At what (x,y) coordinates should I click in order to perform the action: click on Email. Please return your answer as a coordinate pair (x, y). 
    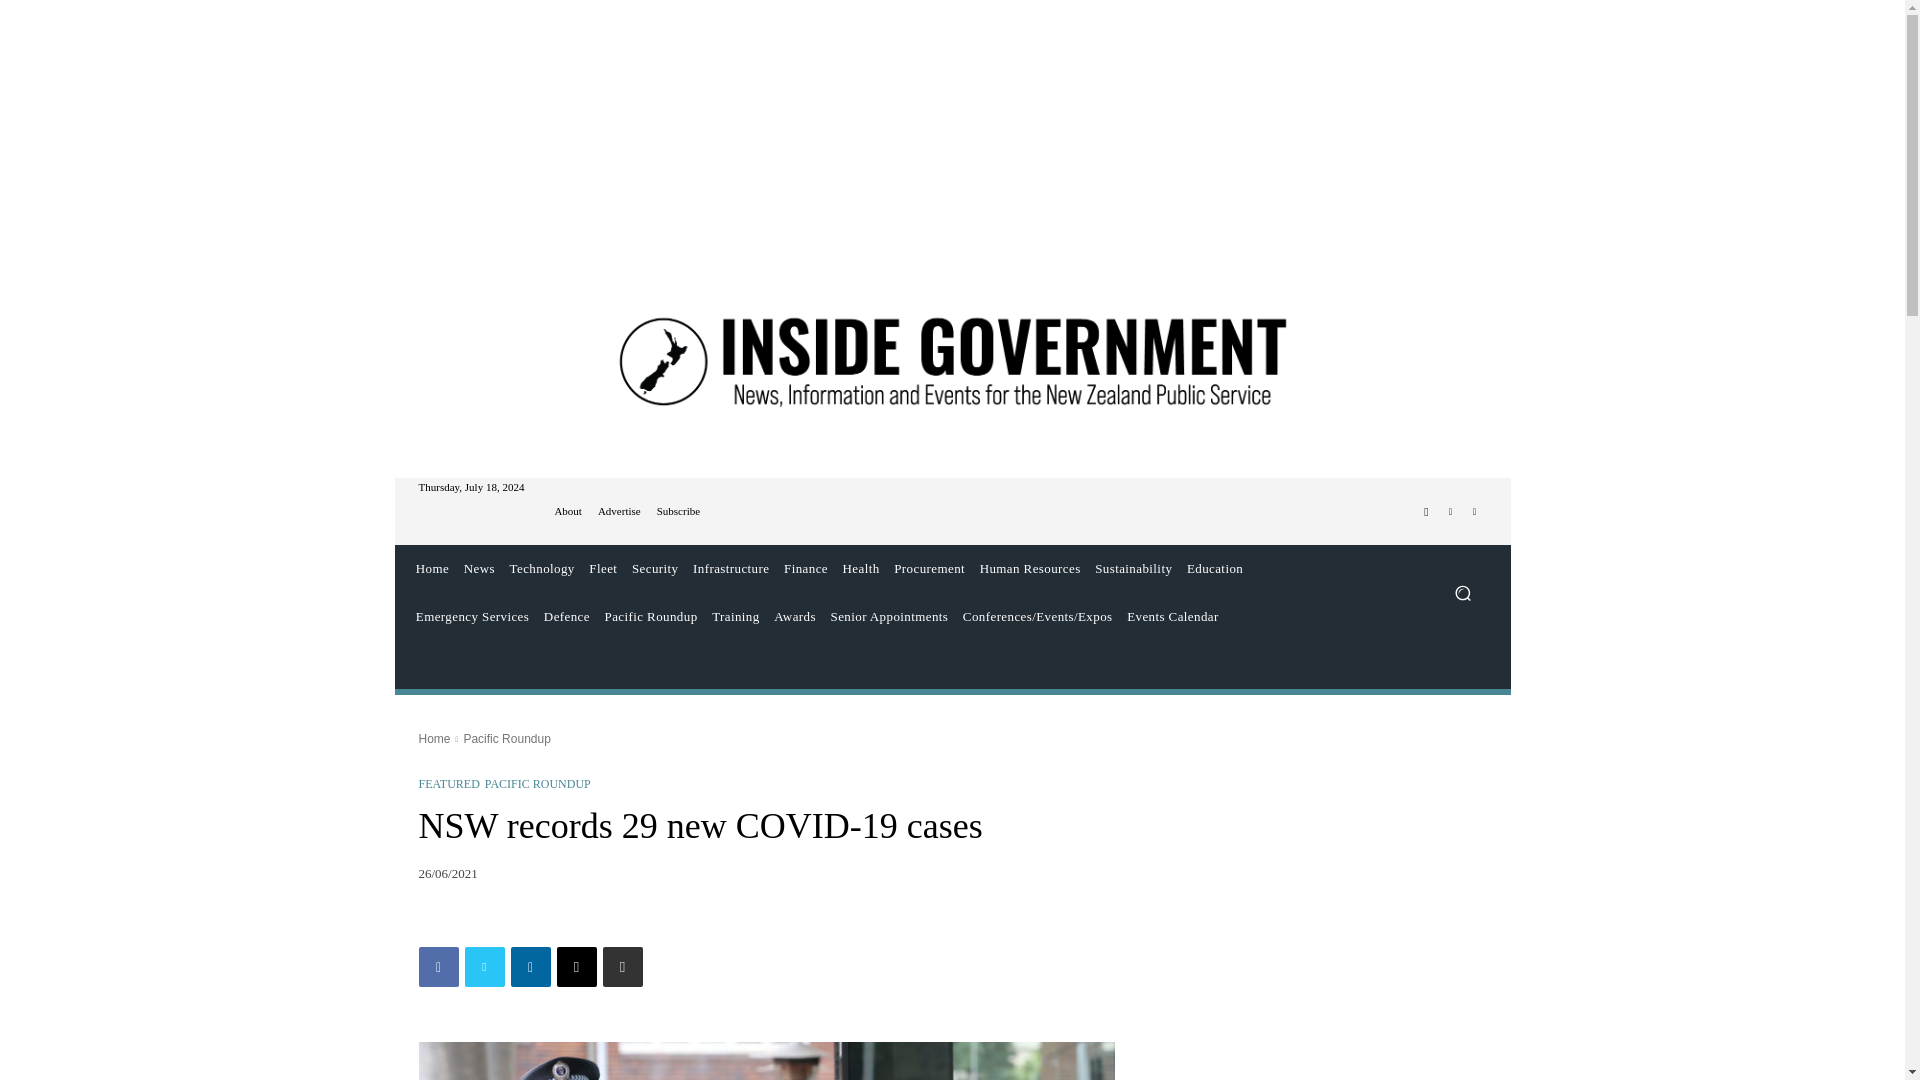
    Looking at the image, I should click on (576, 967).